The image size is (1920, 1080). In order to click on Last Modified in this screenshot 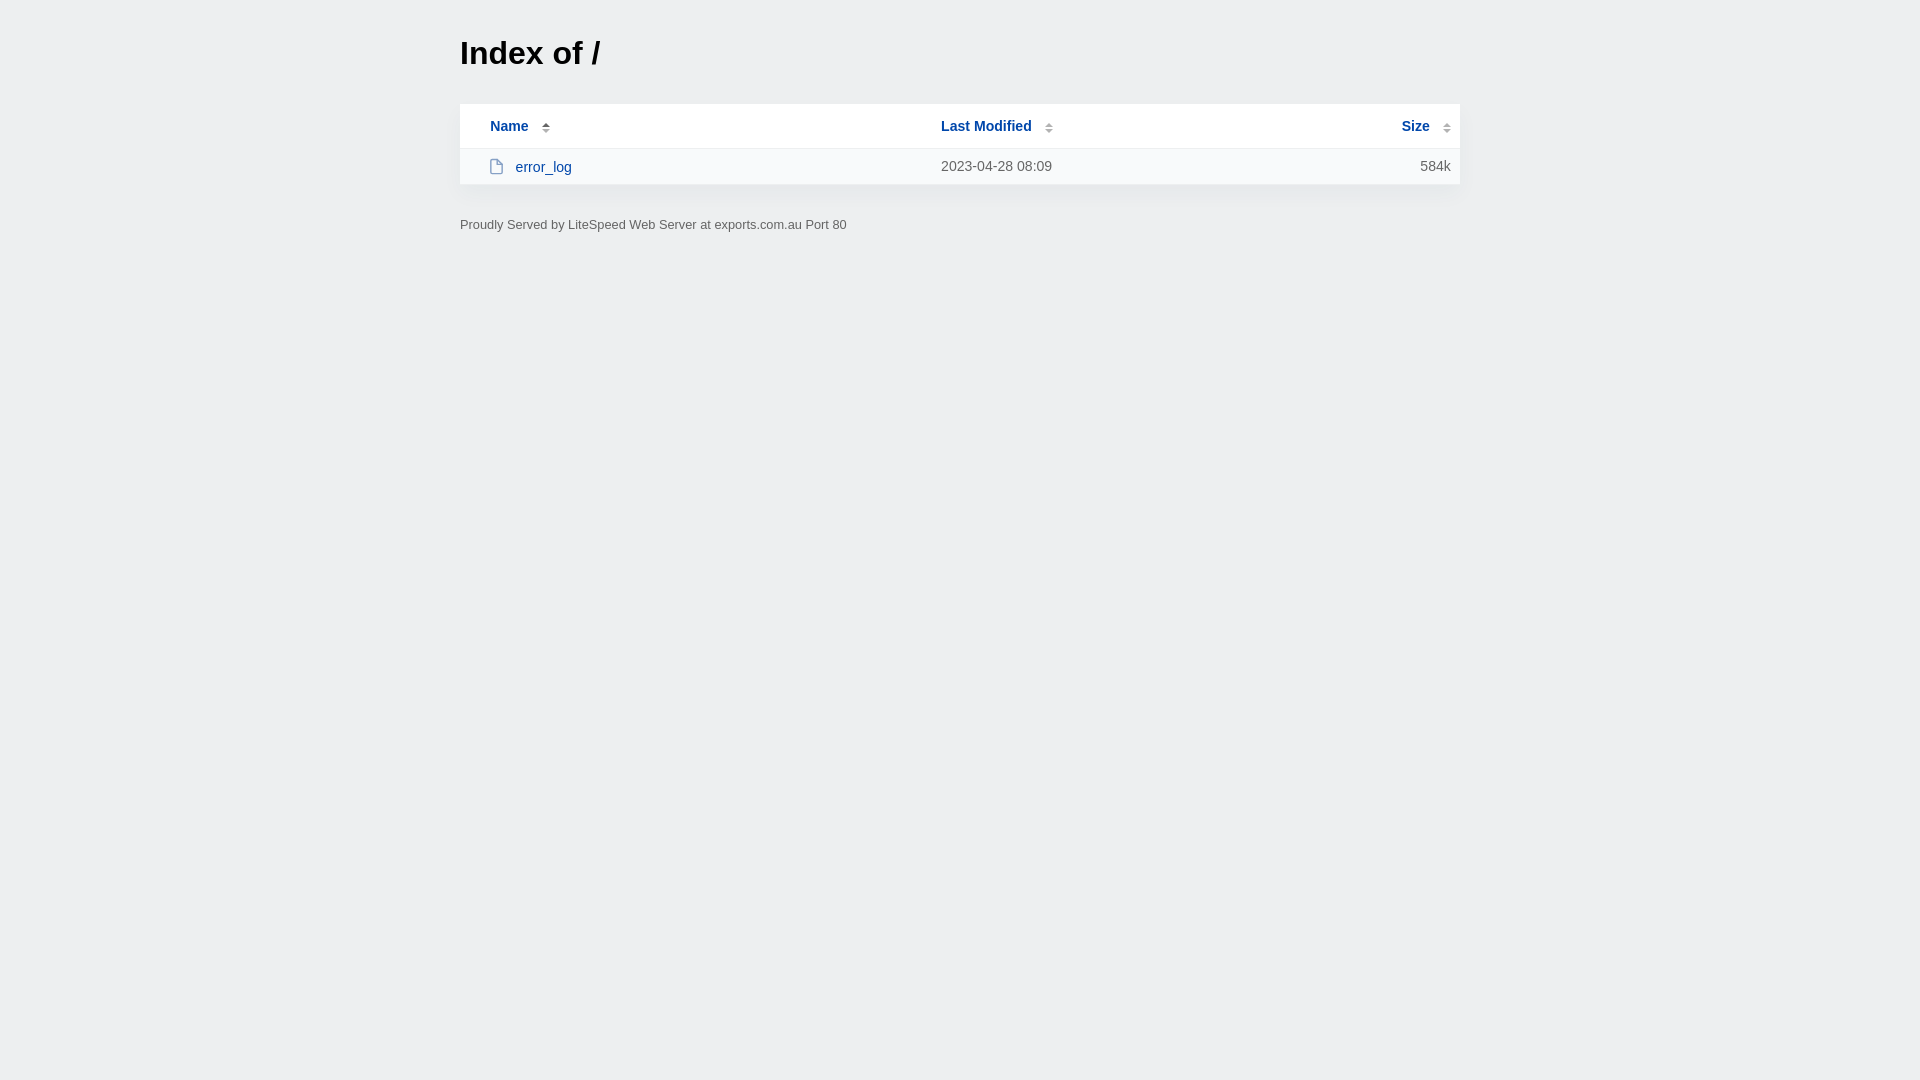, I will do `click(997, 126)`.